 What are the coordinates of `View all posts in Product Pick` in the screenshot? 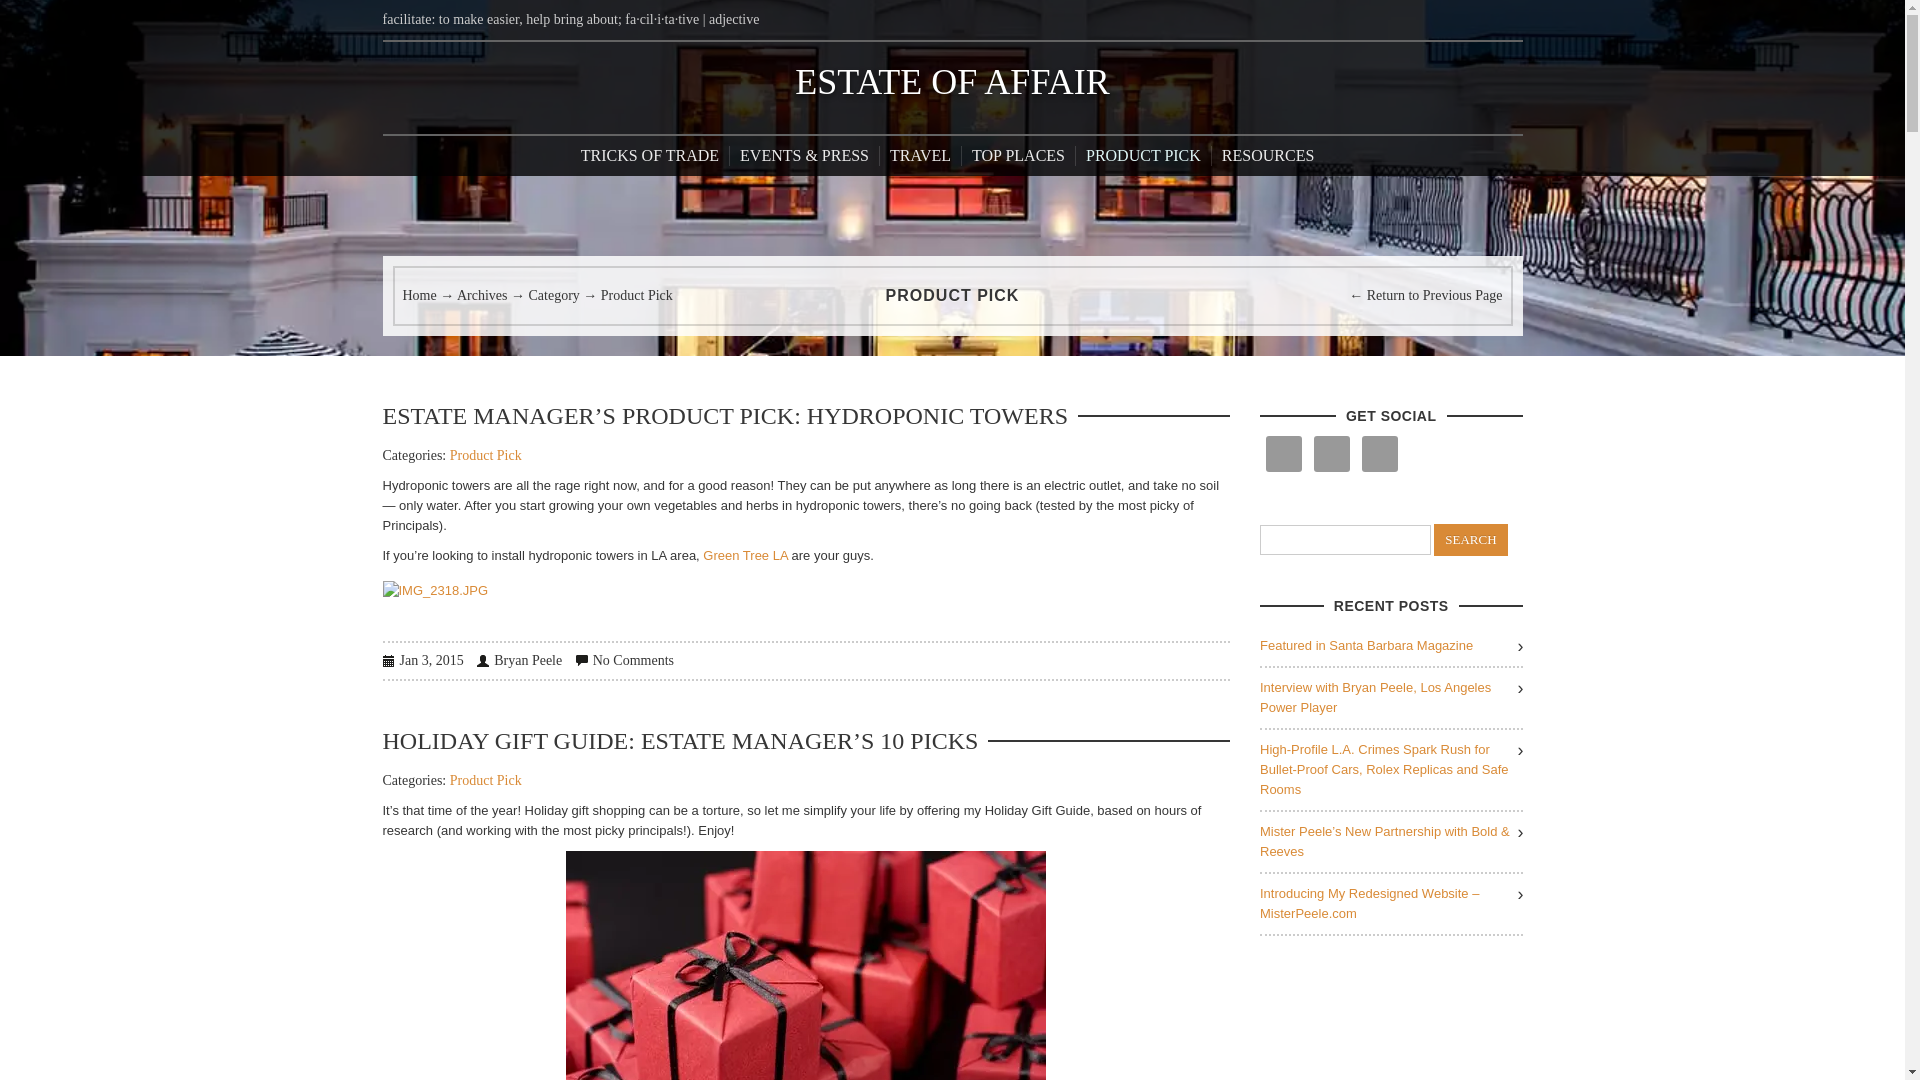 It's located at (486, 456).